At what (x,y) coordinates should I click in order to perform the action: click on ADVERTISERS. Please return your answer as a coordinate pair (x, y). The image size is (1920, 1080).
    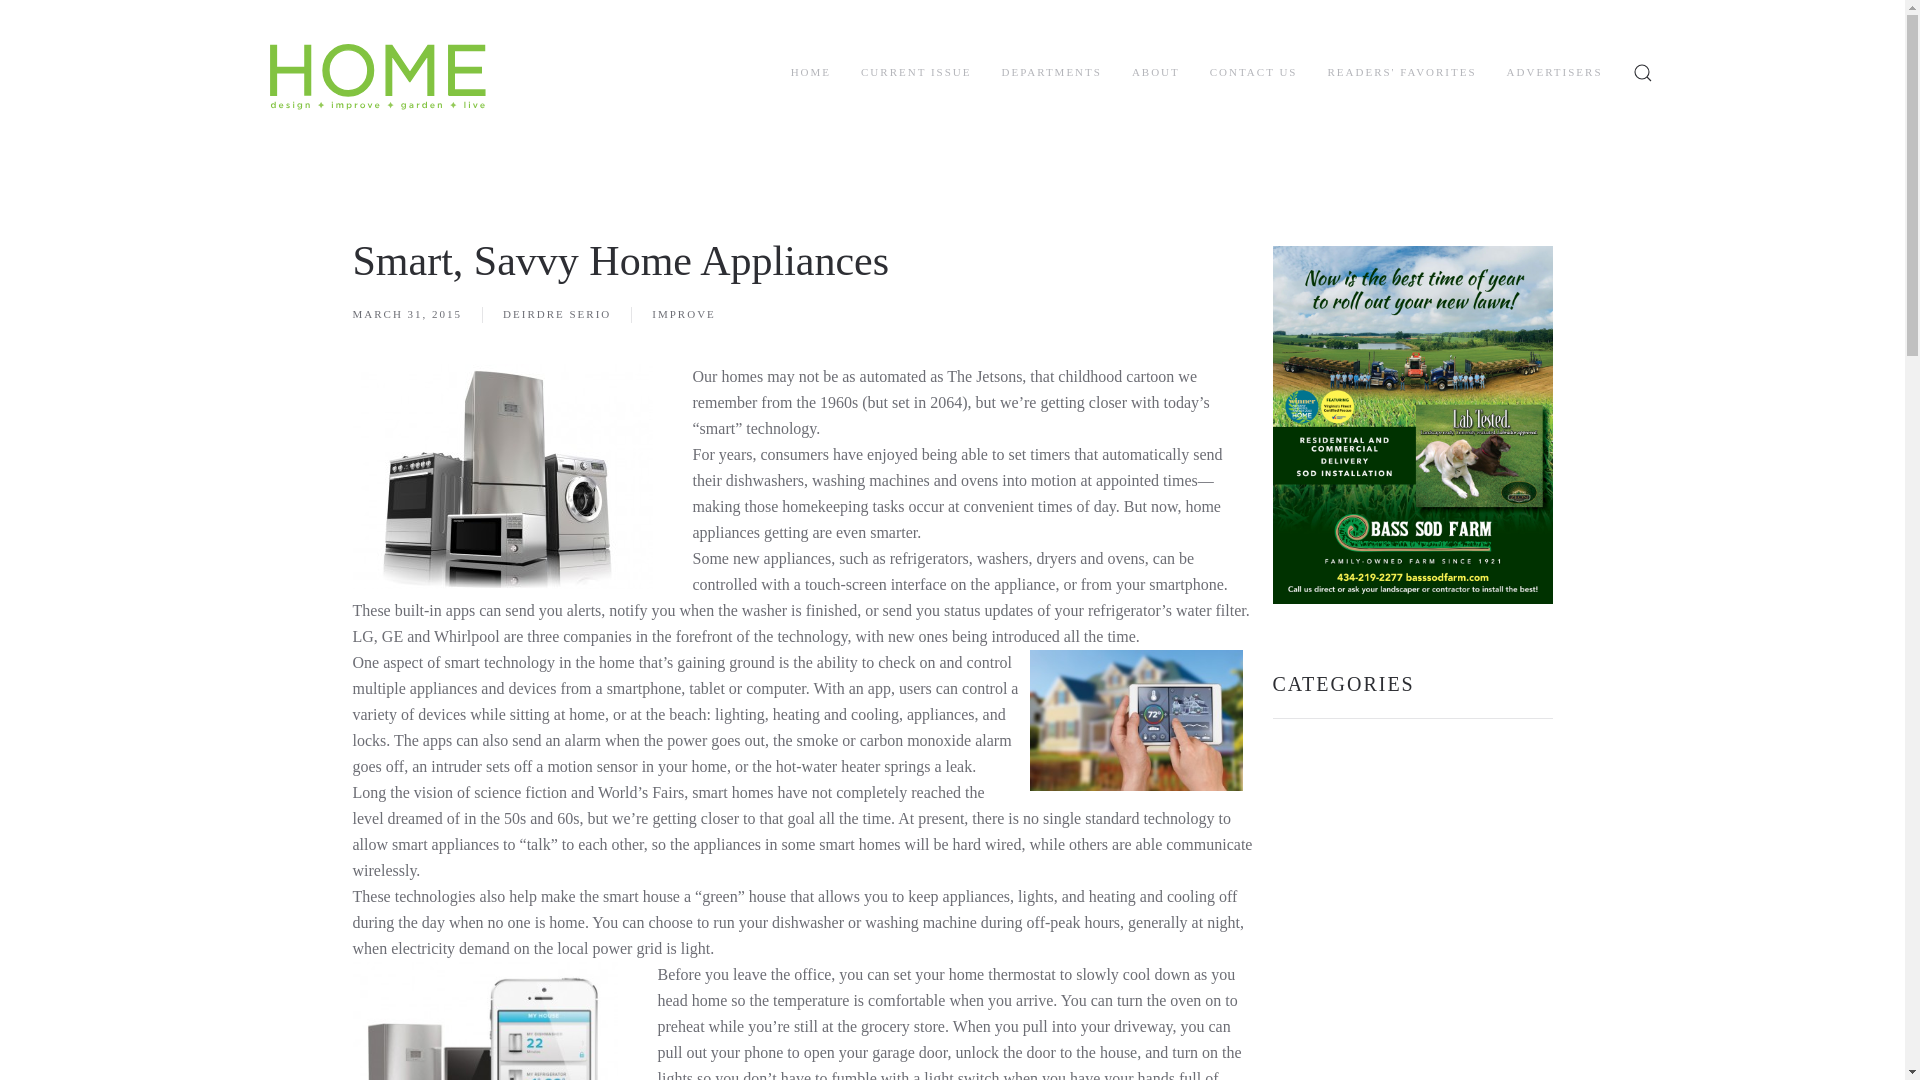
    Looking at the image, I should click on (1555, 73).